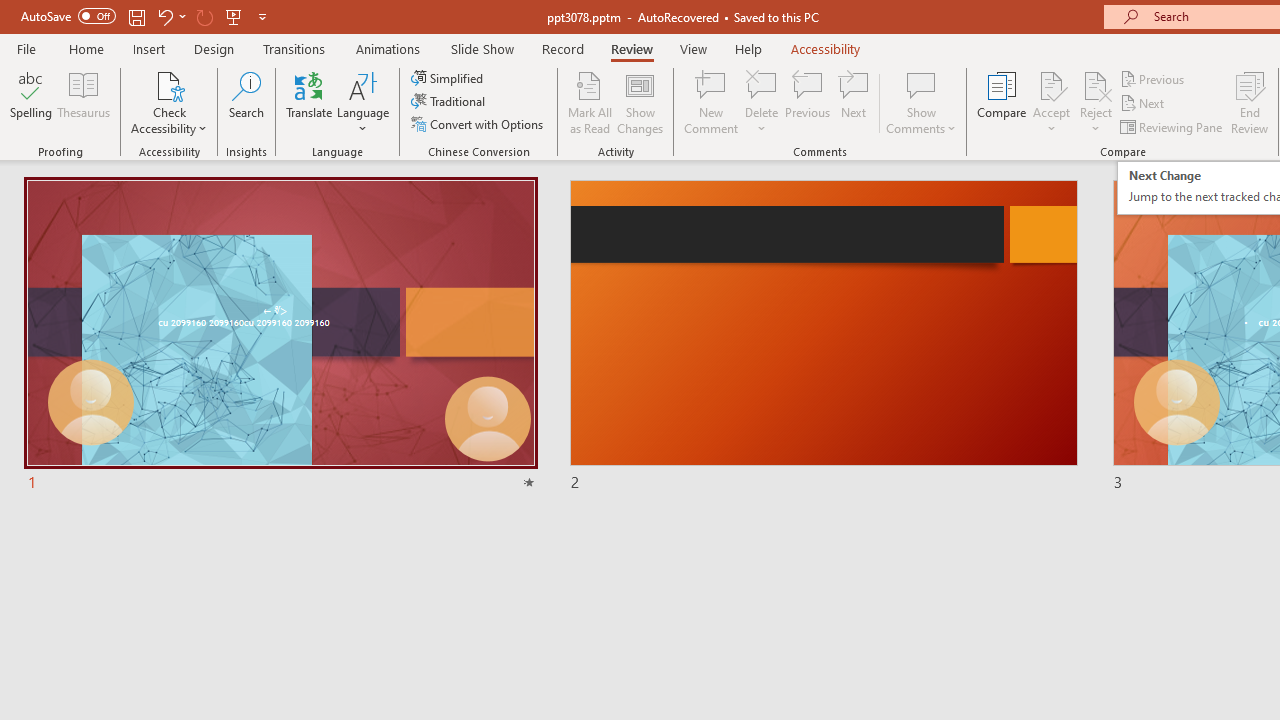 The image size is (1280, 720). I want to click on Convert with Options..., so click(479, 124).